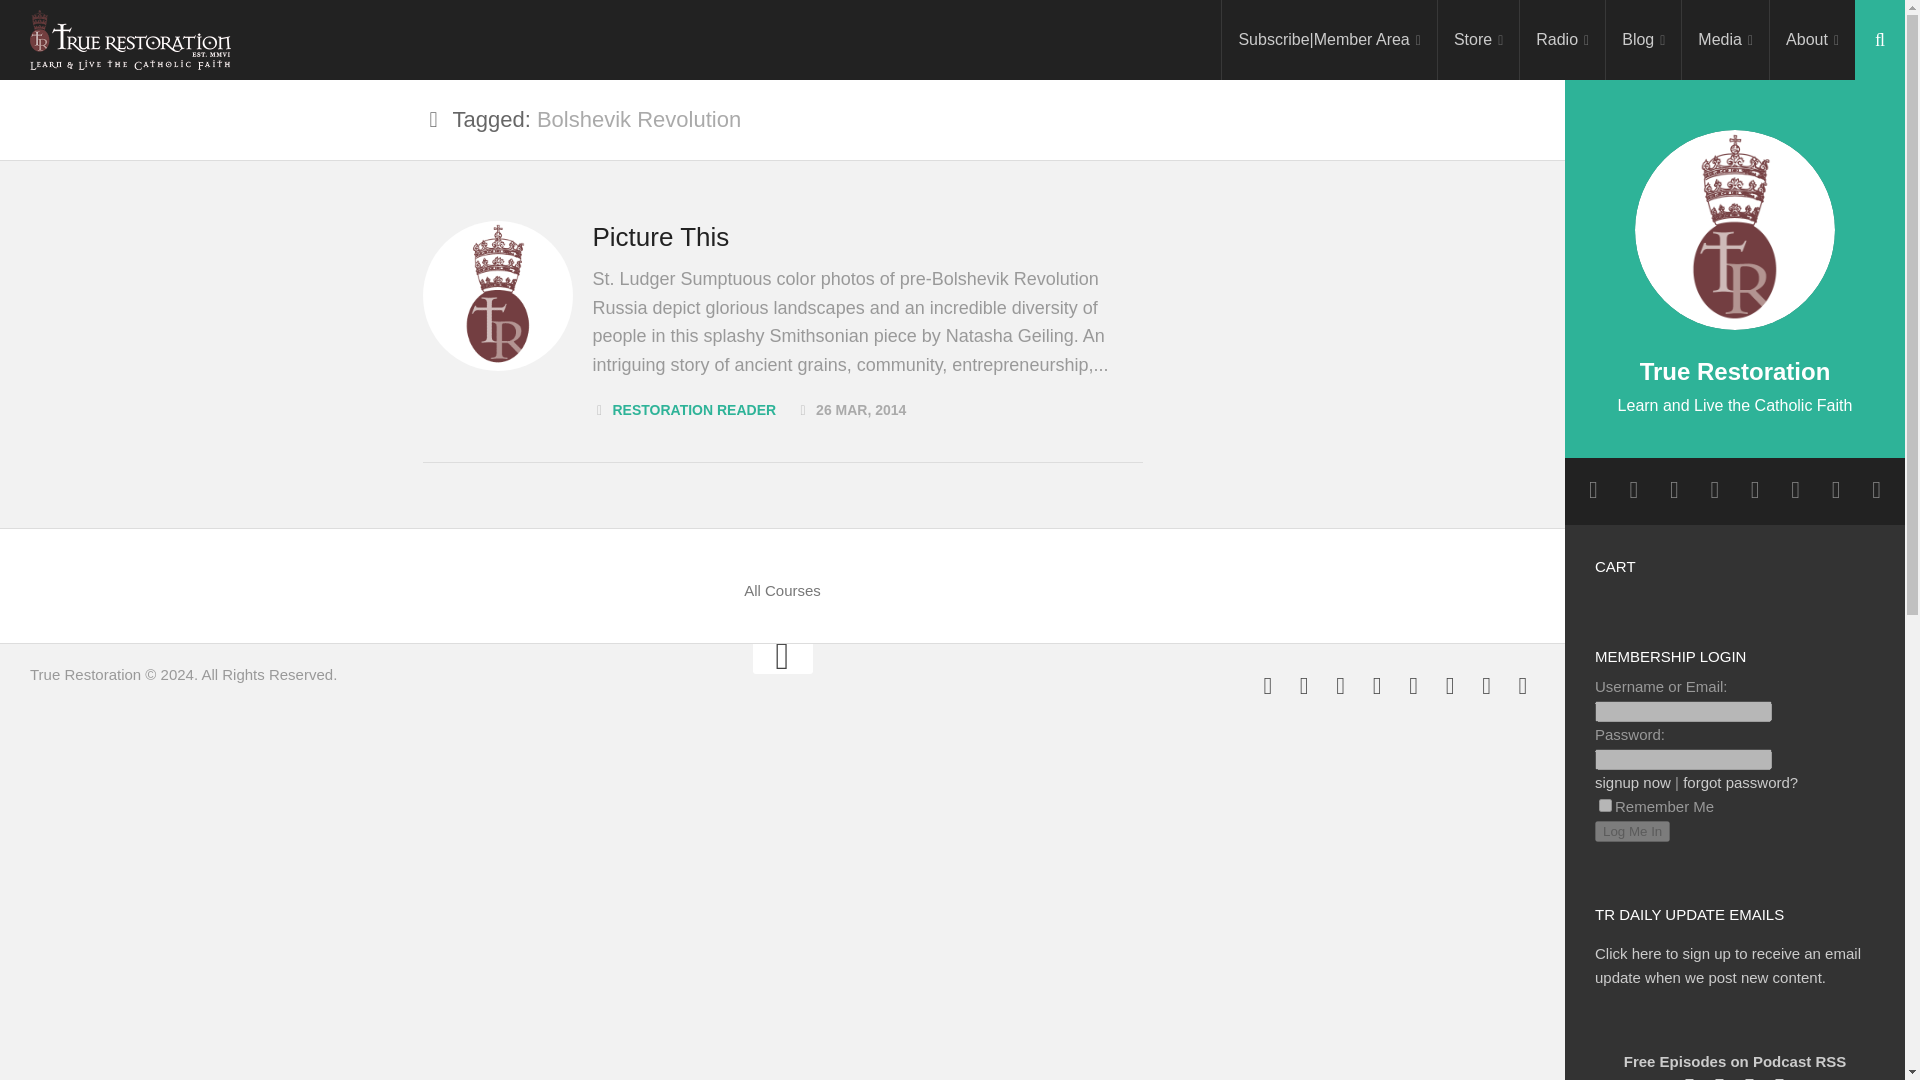  What do you see at coordinates (1478, 40) in the screenshot?
I see `Store` at bounding box center [1478, 40].